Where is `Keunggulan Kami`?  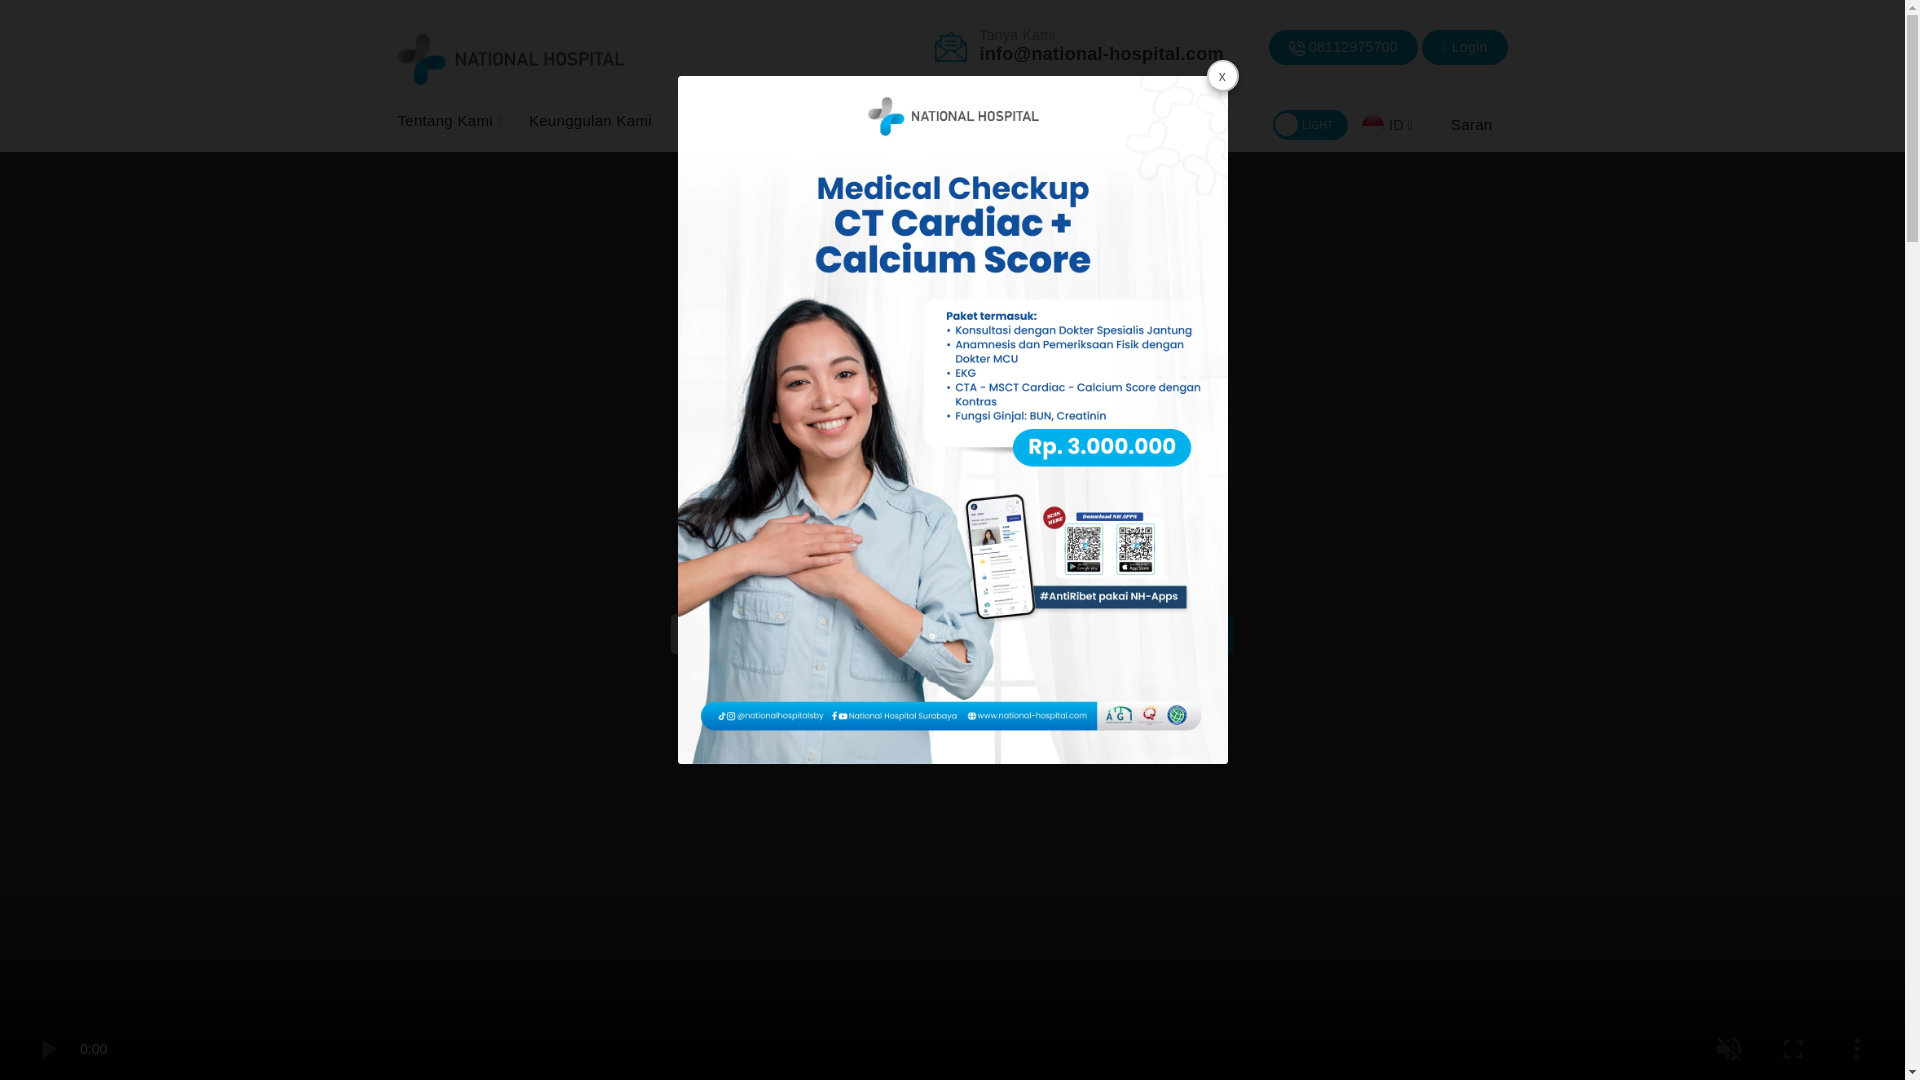
Keunggulan Kami is located at coordinates (590, 121).